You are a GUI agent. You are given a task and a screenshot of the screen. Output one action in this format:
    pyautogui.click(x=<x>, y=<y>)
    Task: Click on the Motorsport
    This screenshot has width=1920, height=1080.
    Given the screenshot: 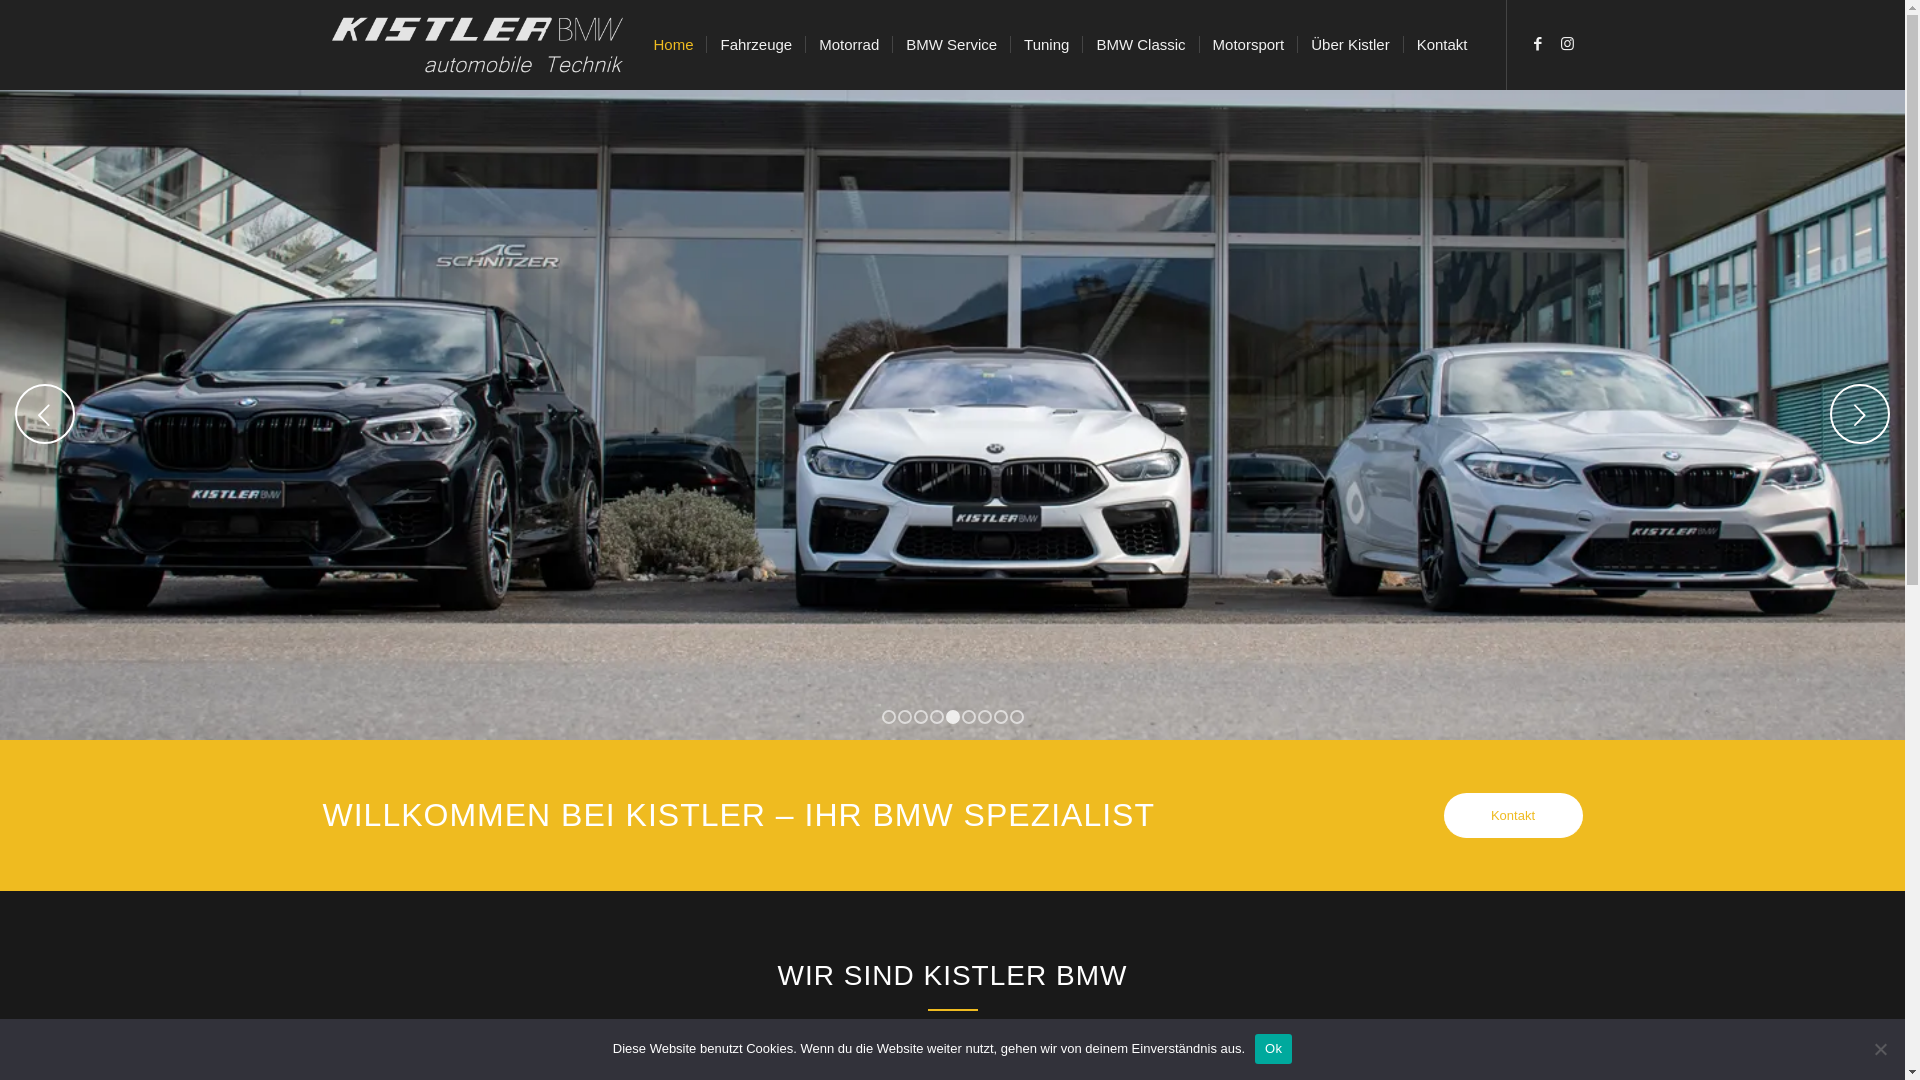 What is the action you would take?
    pyautogui.click(x=1248, y=45)
    